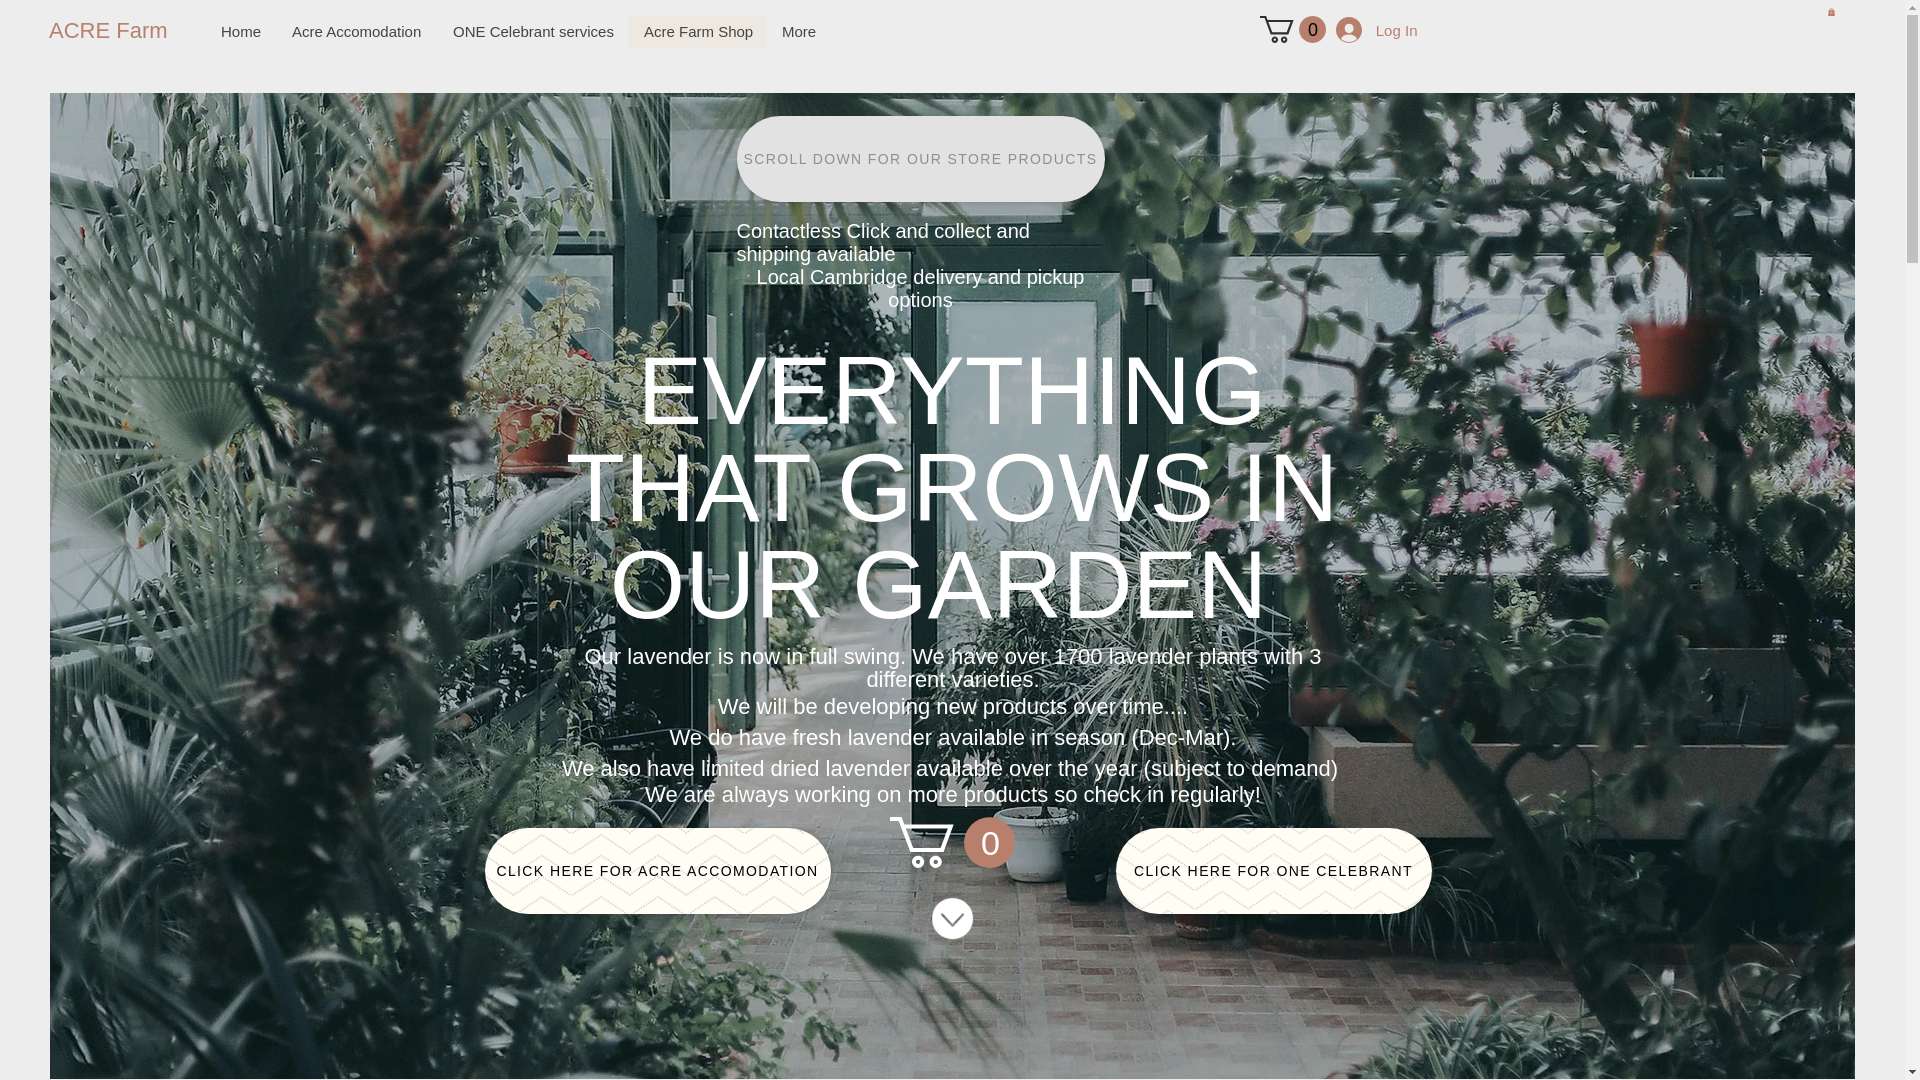  What do you see at coordinates (240, 32) in the screenshot?
I see `Home` at bounding box center [240, 32].